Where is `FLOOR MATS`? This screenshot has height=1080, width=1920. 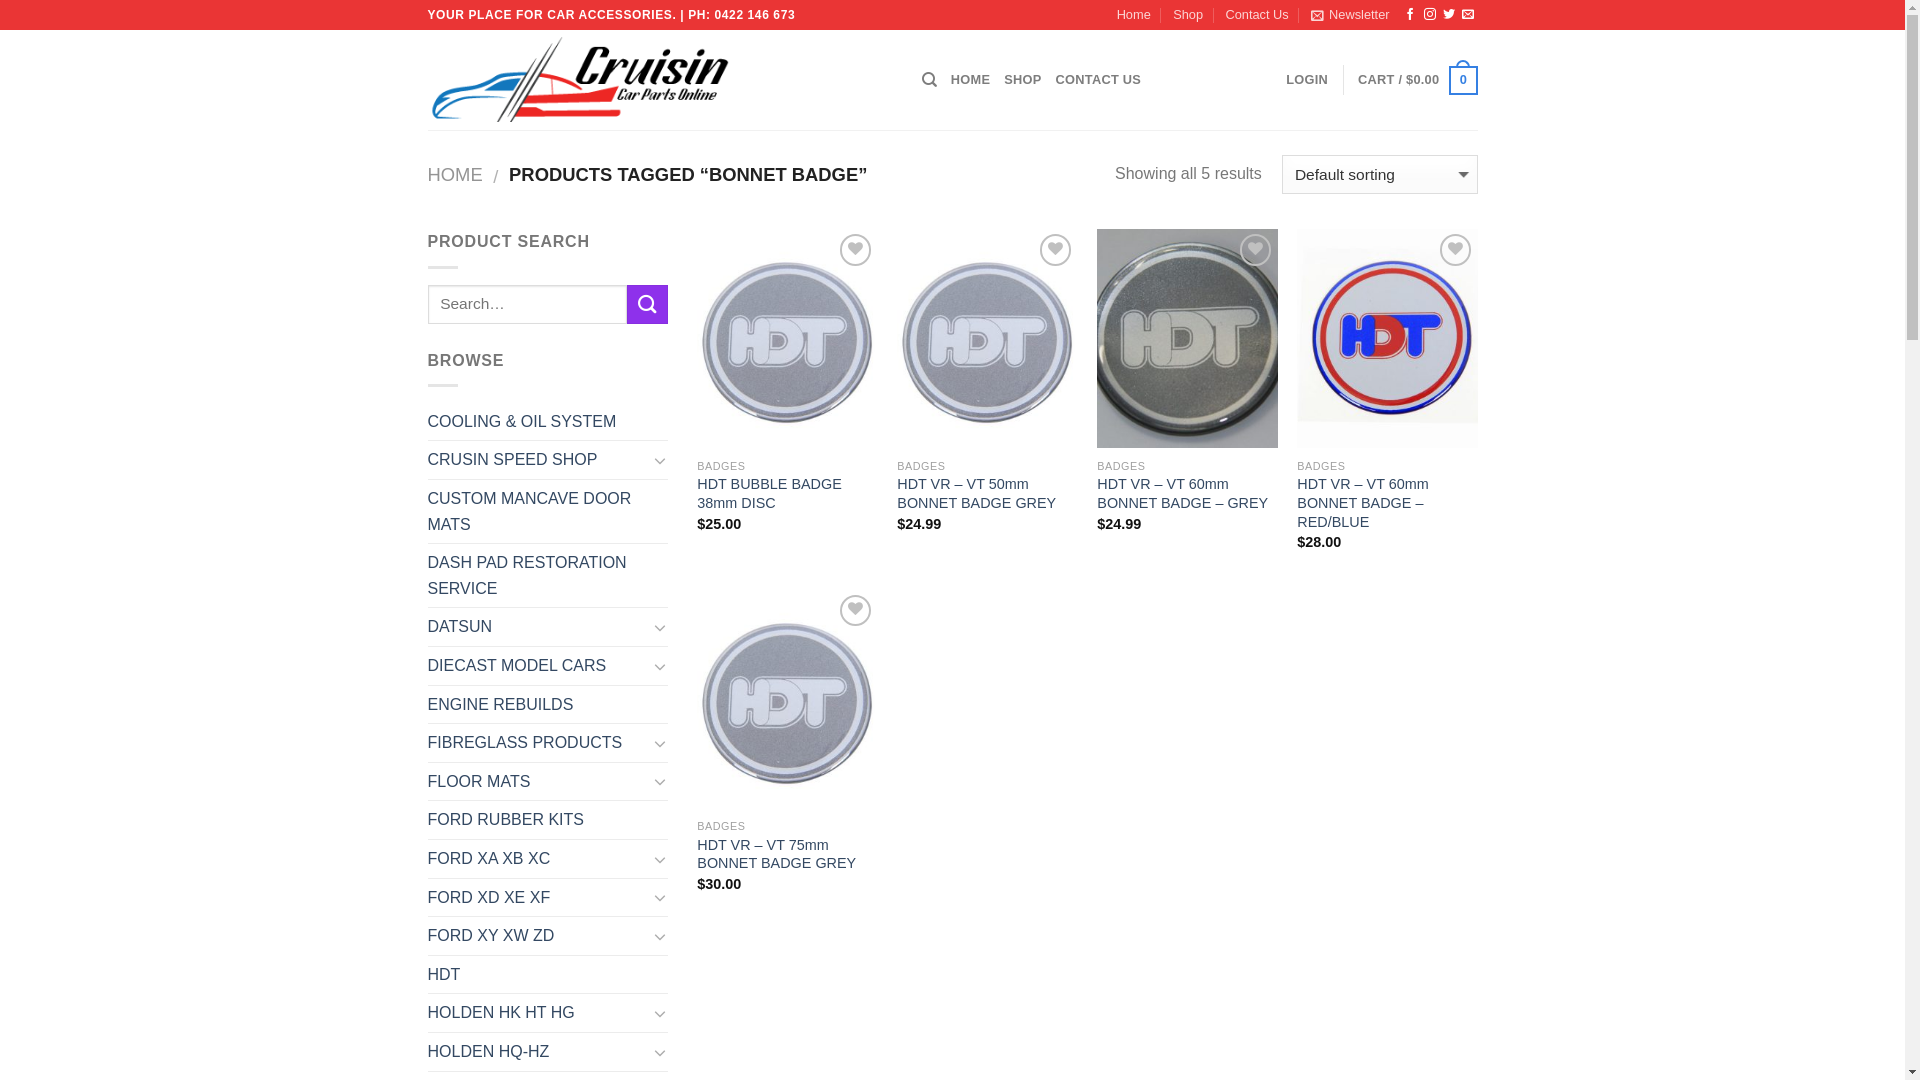 FLOOR MATS is located at coordinates (538, 782).